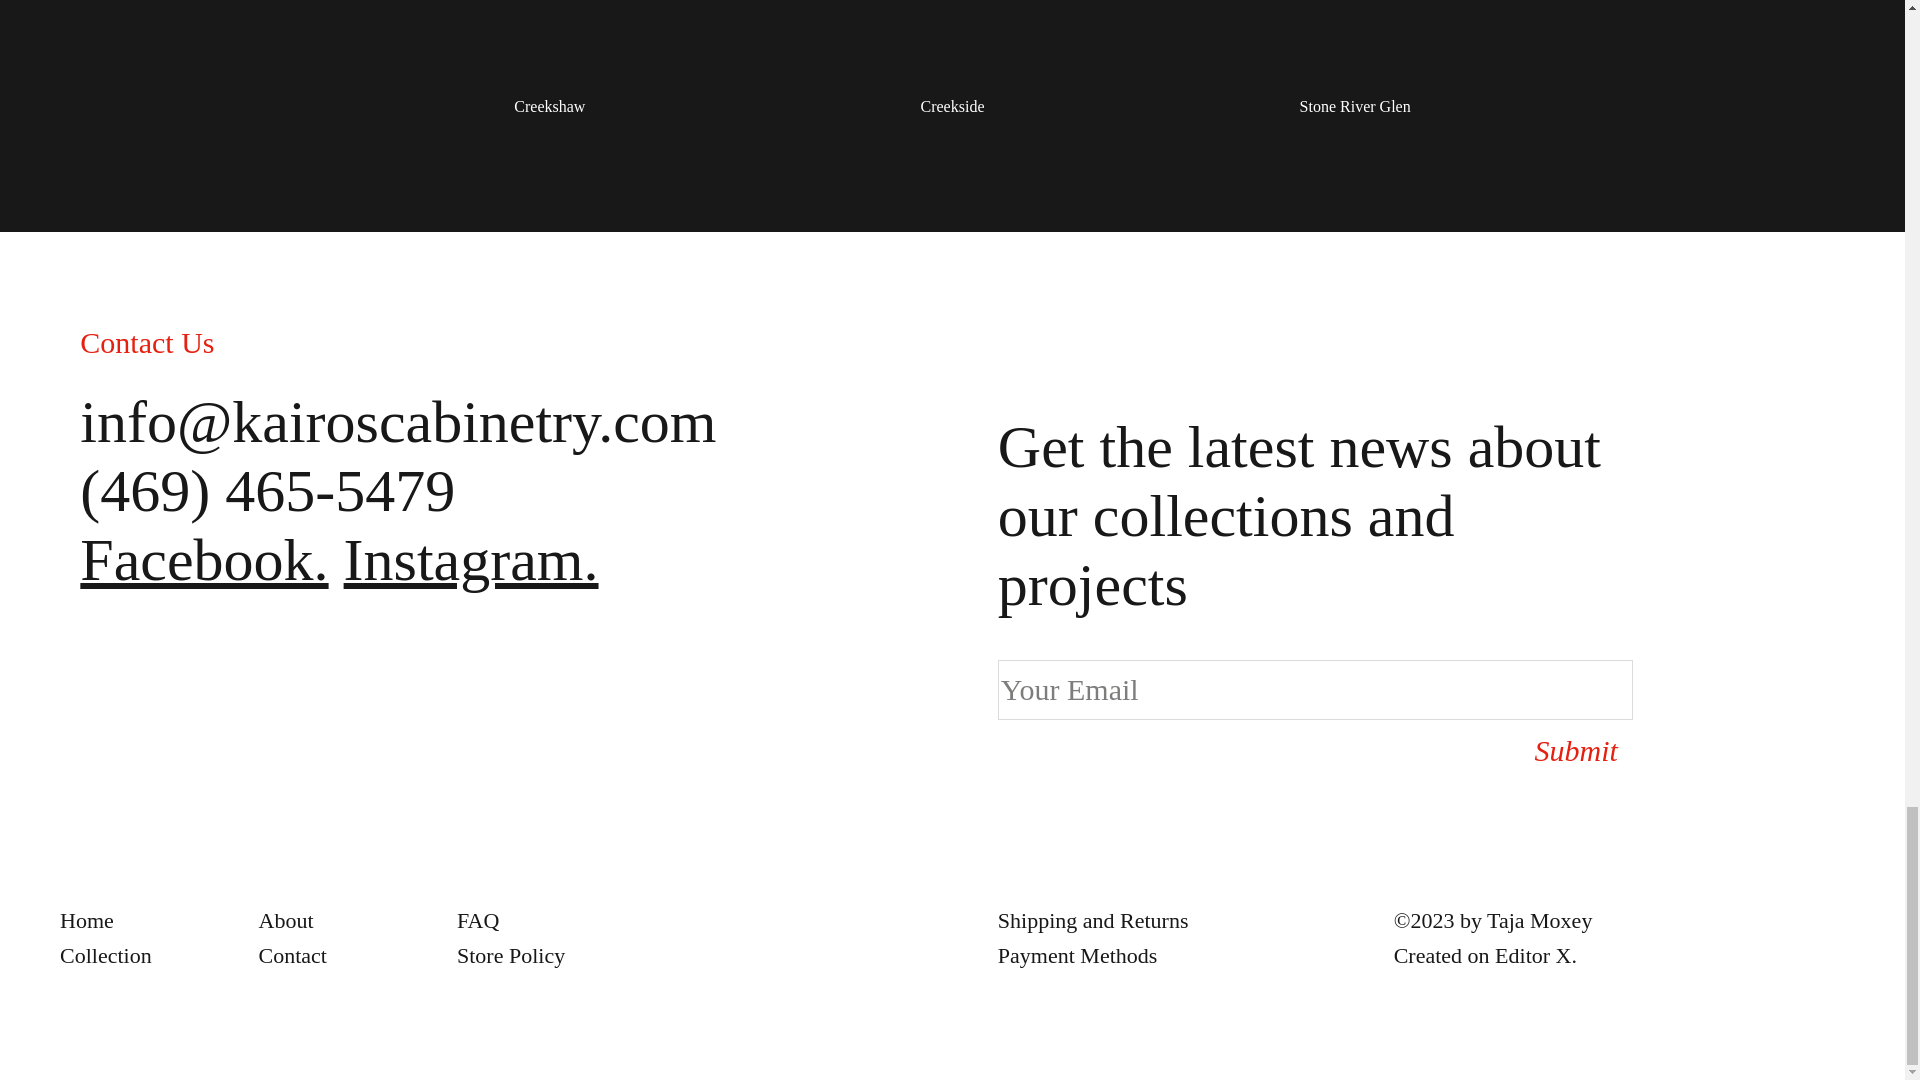  Describe the element at coordinates (510, 954) in the screenshot. I see `Store Policy` at that location.